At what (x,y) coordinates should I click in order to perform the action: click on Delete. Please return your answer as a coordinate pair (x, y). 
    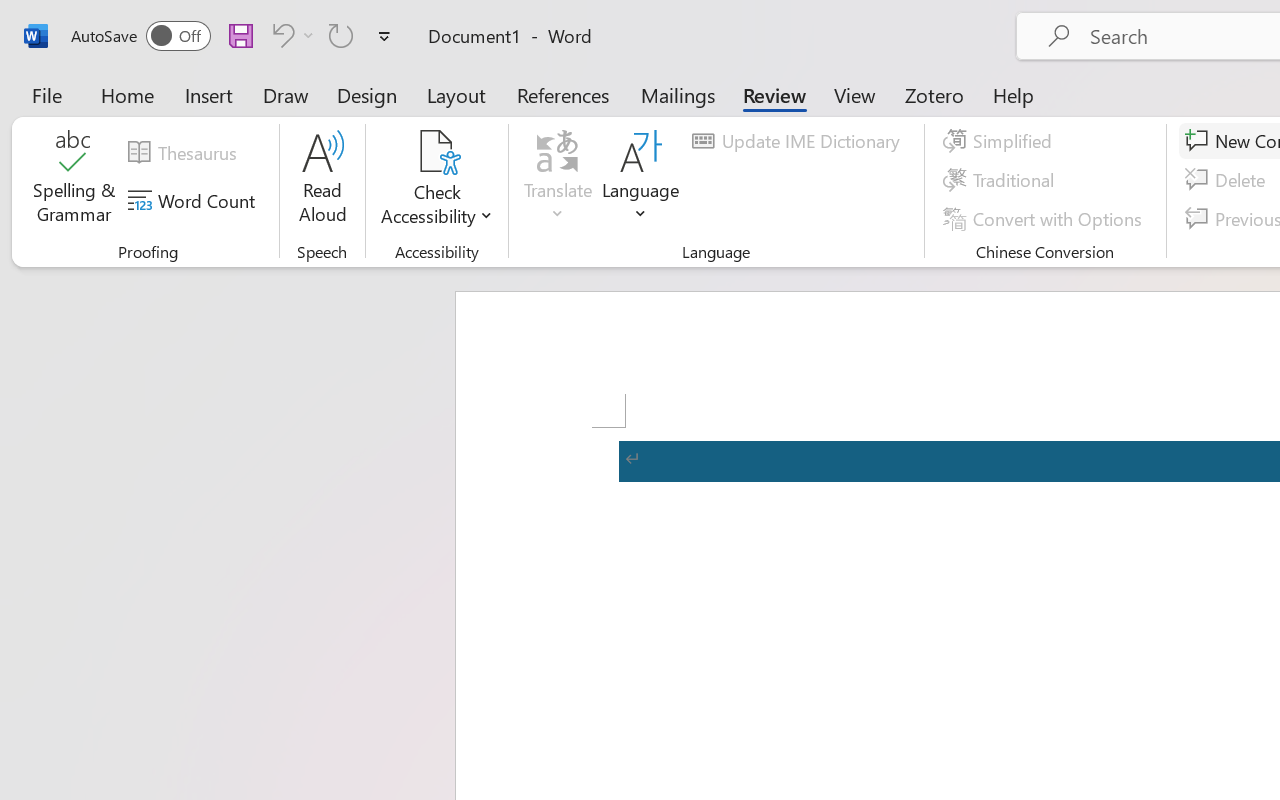
    Looking at the image, I should click on (1228, 180).